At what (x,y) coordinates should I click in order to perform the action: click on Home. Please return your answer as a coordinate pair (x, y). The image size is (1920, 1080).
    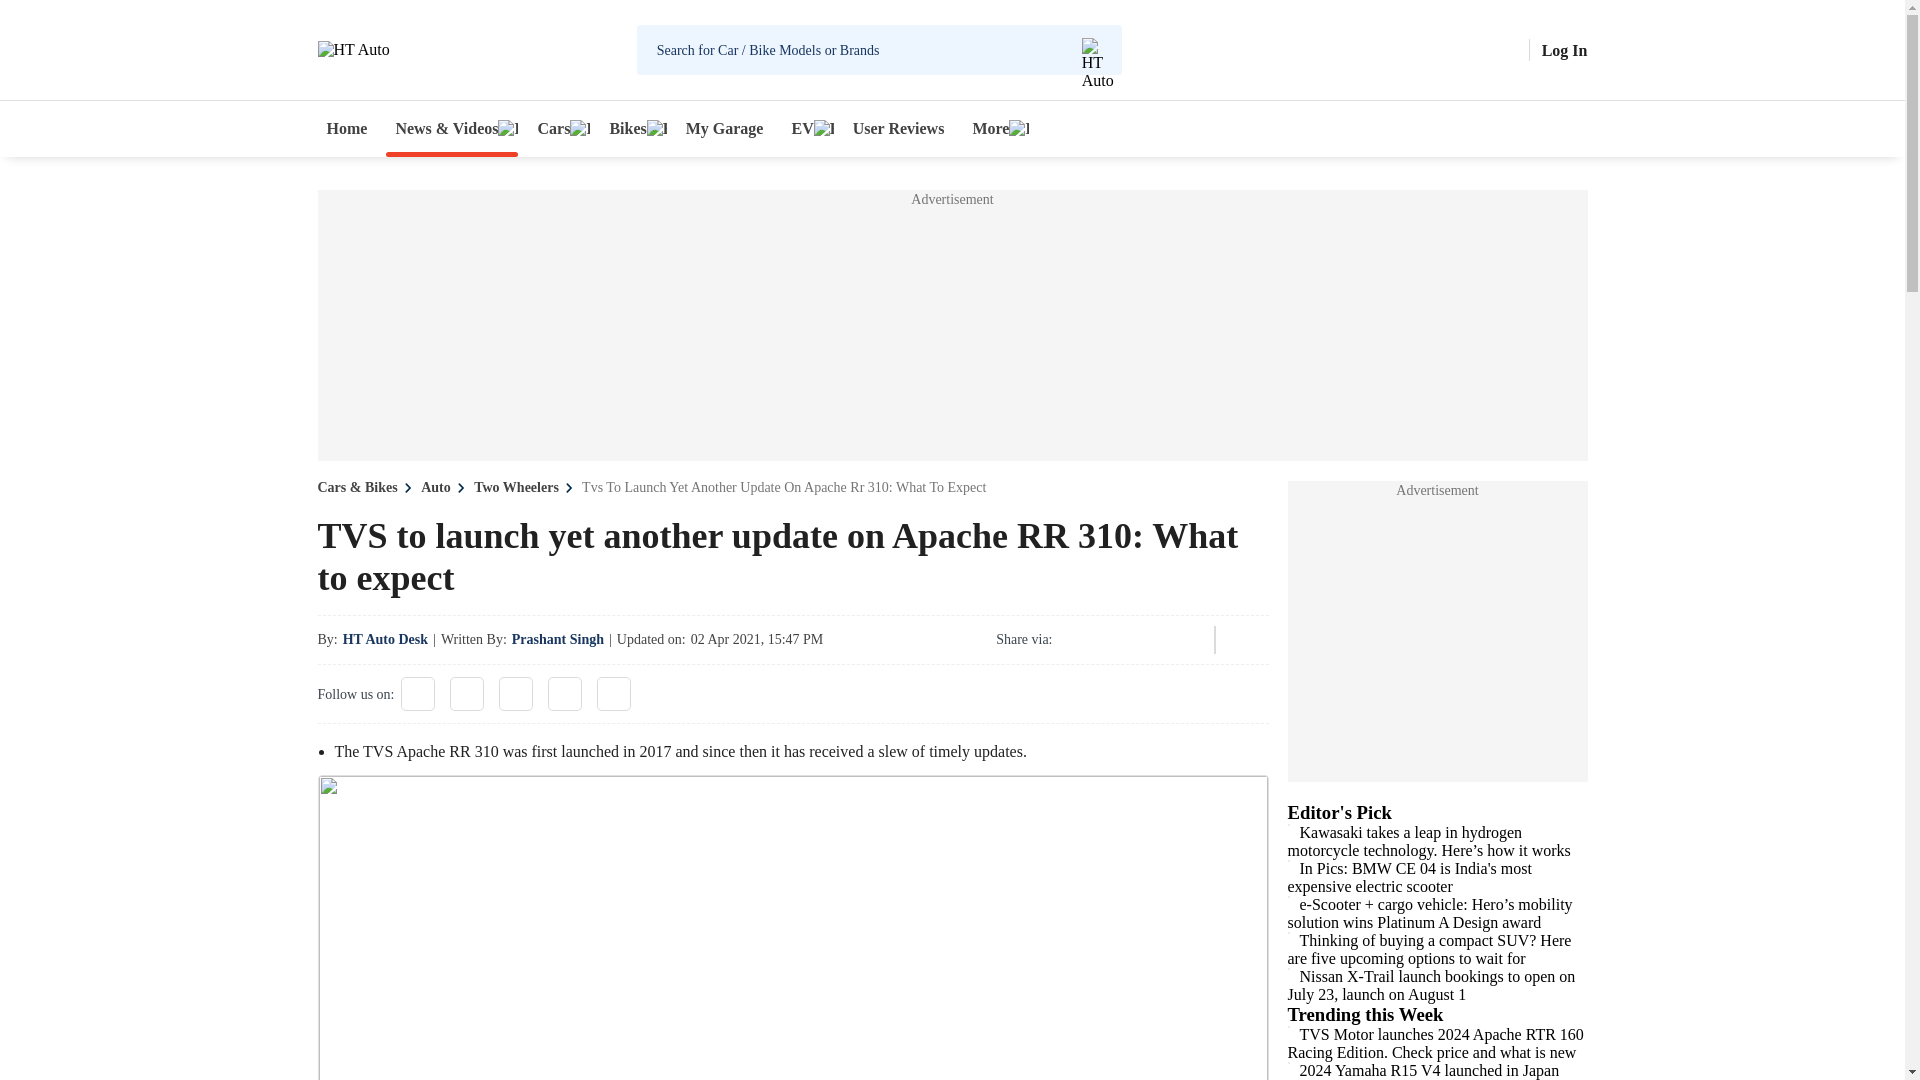
    Looking at the image, I should click on (347, 128).